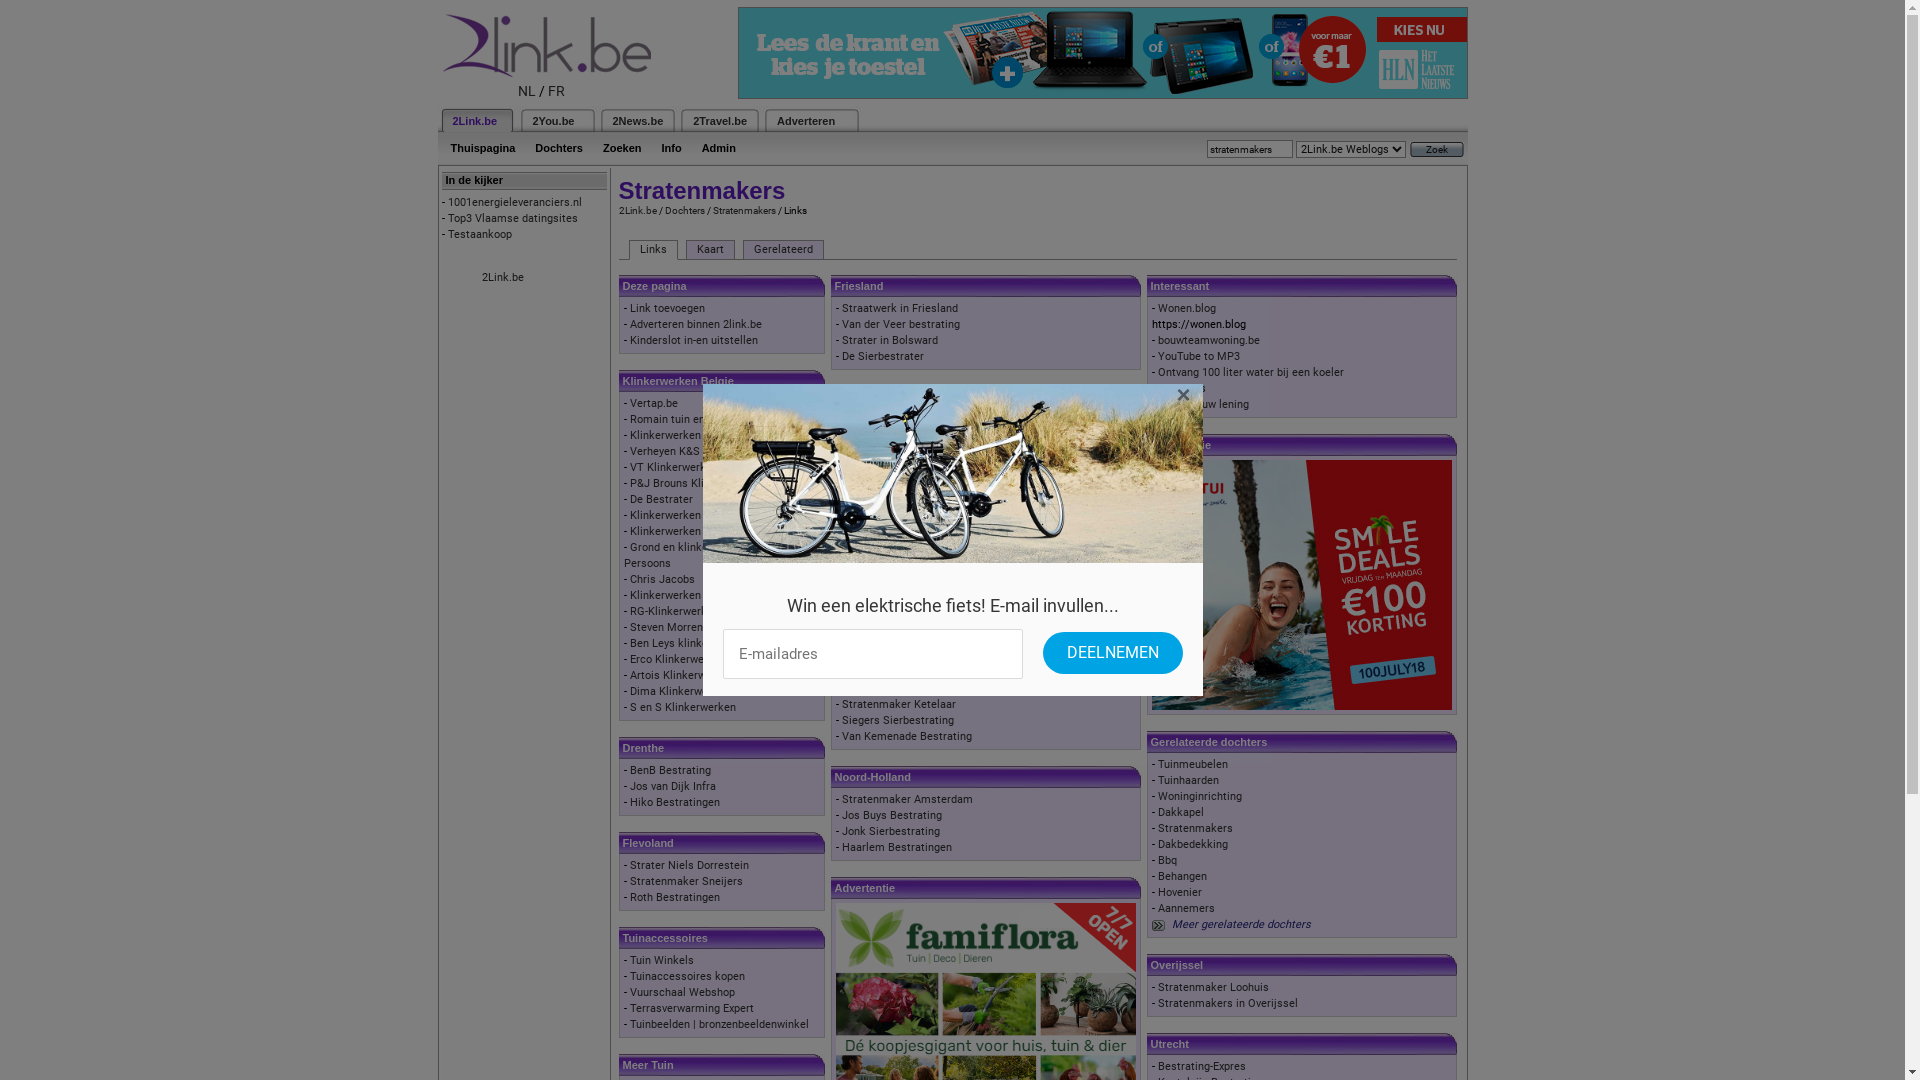  I want to click on Vuurschaal Webshop, so click(682, 992).